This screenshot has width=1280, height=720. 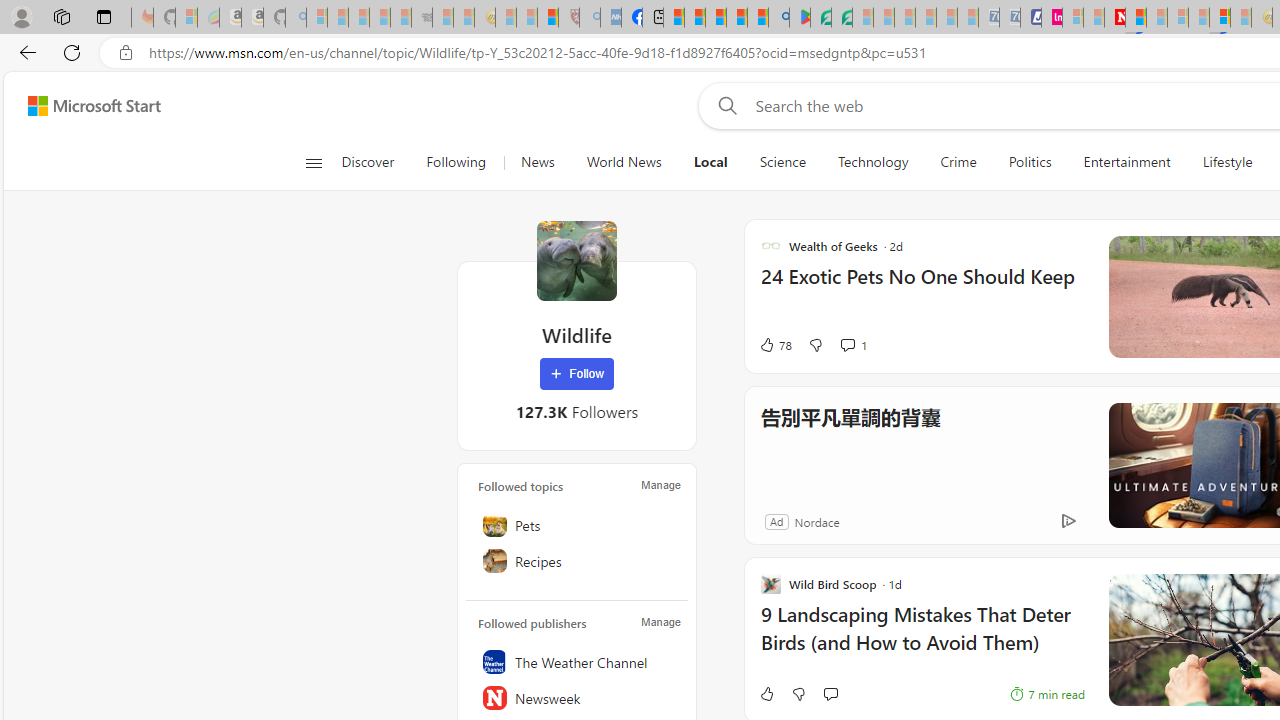 I want to click on Jobs - lastminute.com Investor Portal, so click(x=1052, y=18).